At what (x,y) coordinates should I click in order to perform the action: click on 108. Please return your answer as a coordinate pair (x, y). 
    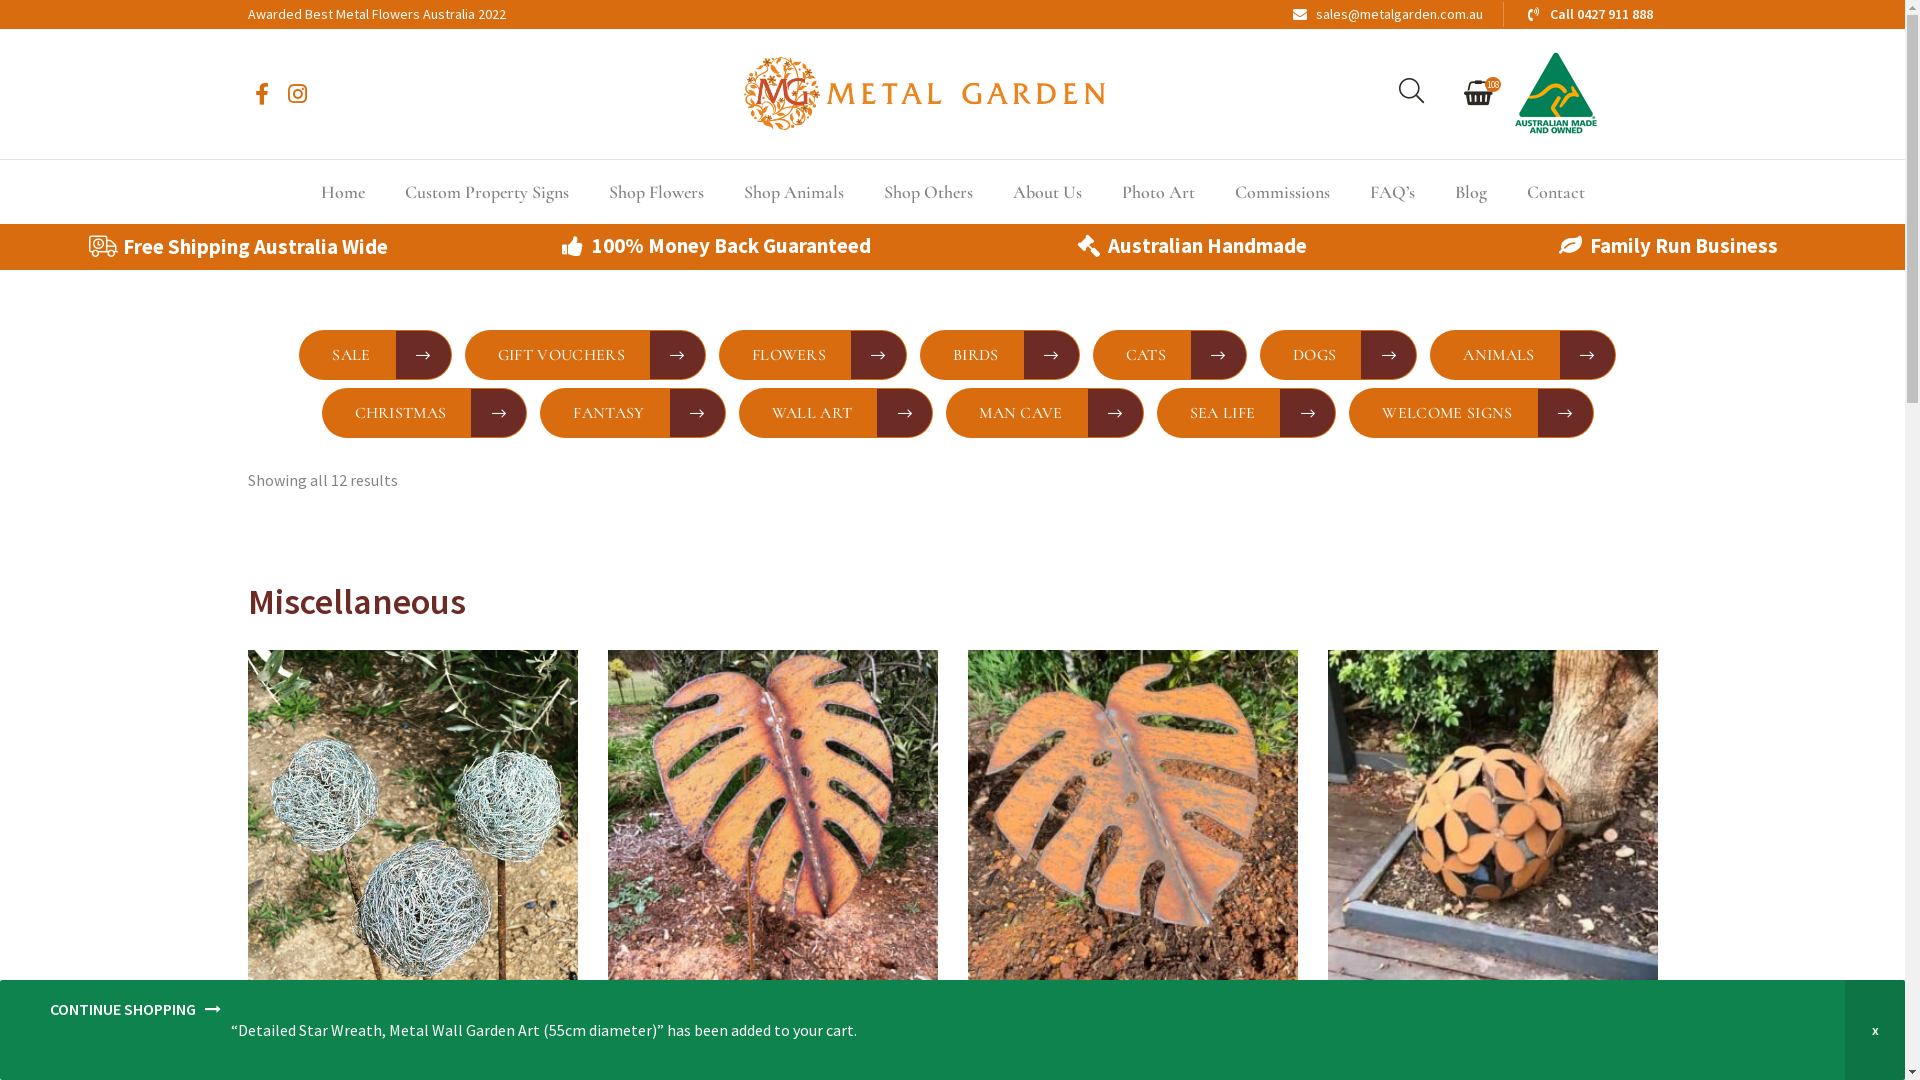
    Looking at the image, I should click on (1485, 94).